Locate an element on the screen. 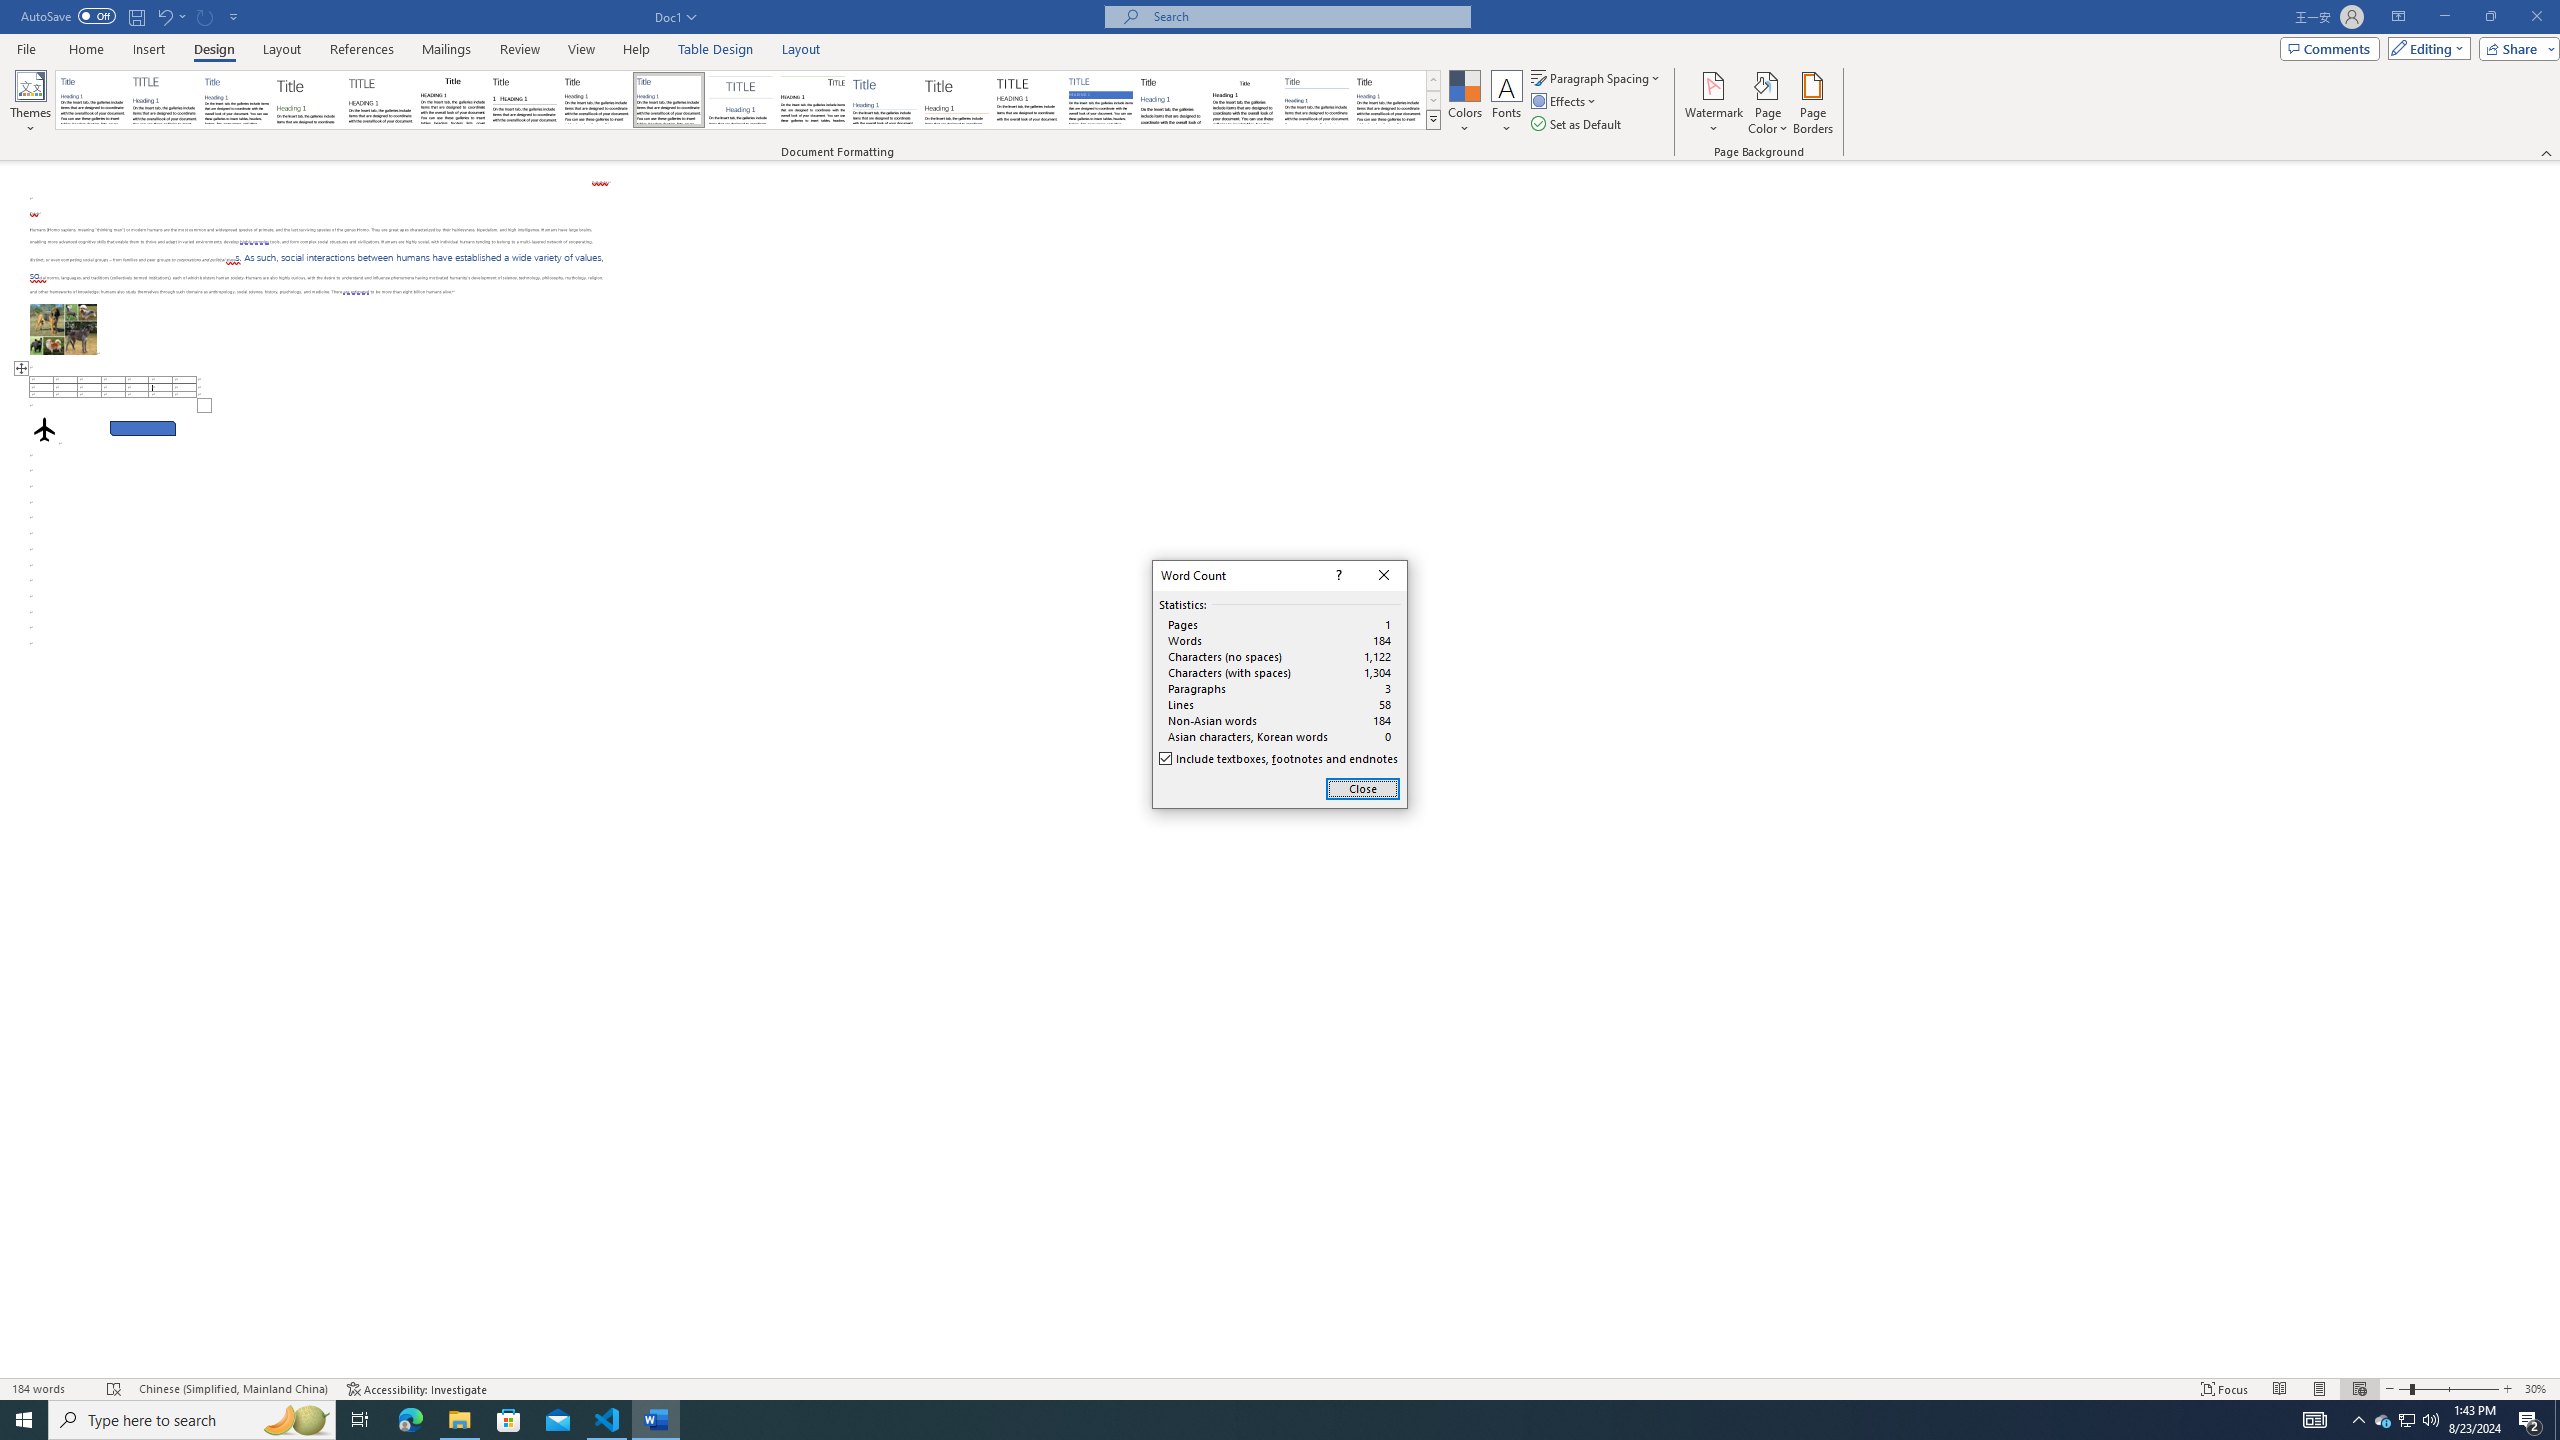  Zoom Out is located at coordinates (2403, 1389).